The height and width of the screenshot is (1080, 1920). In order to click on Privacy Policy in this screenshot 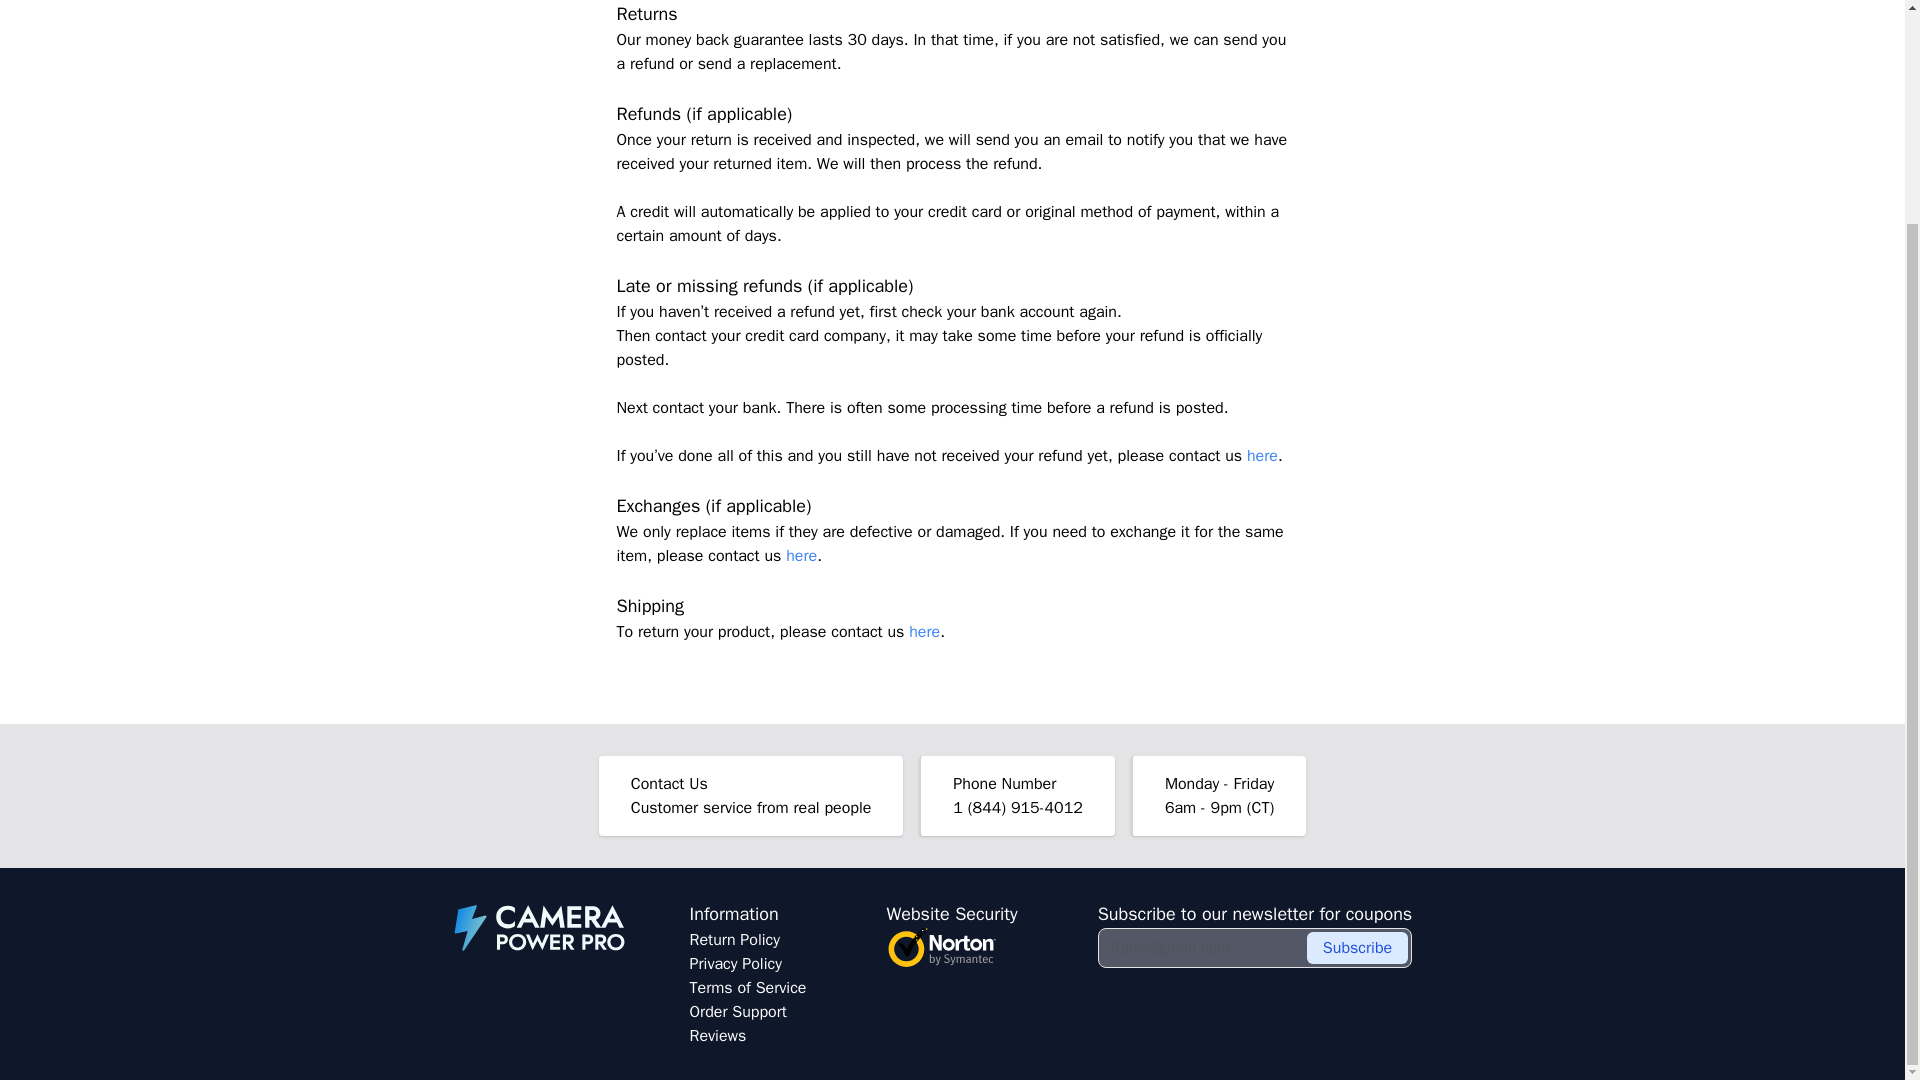, I will do `click(735, 964)`.